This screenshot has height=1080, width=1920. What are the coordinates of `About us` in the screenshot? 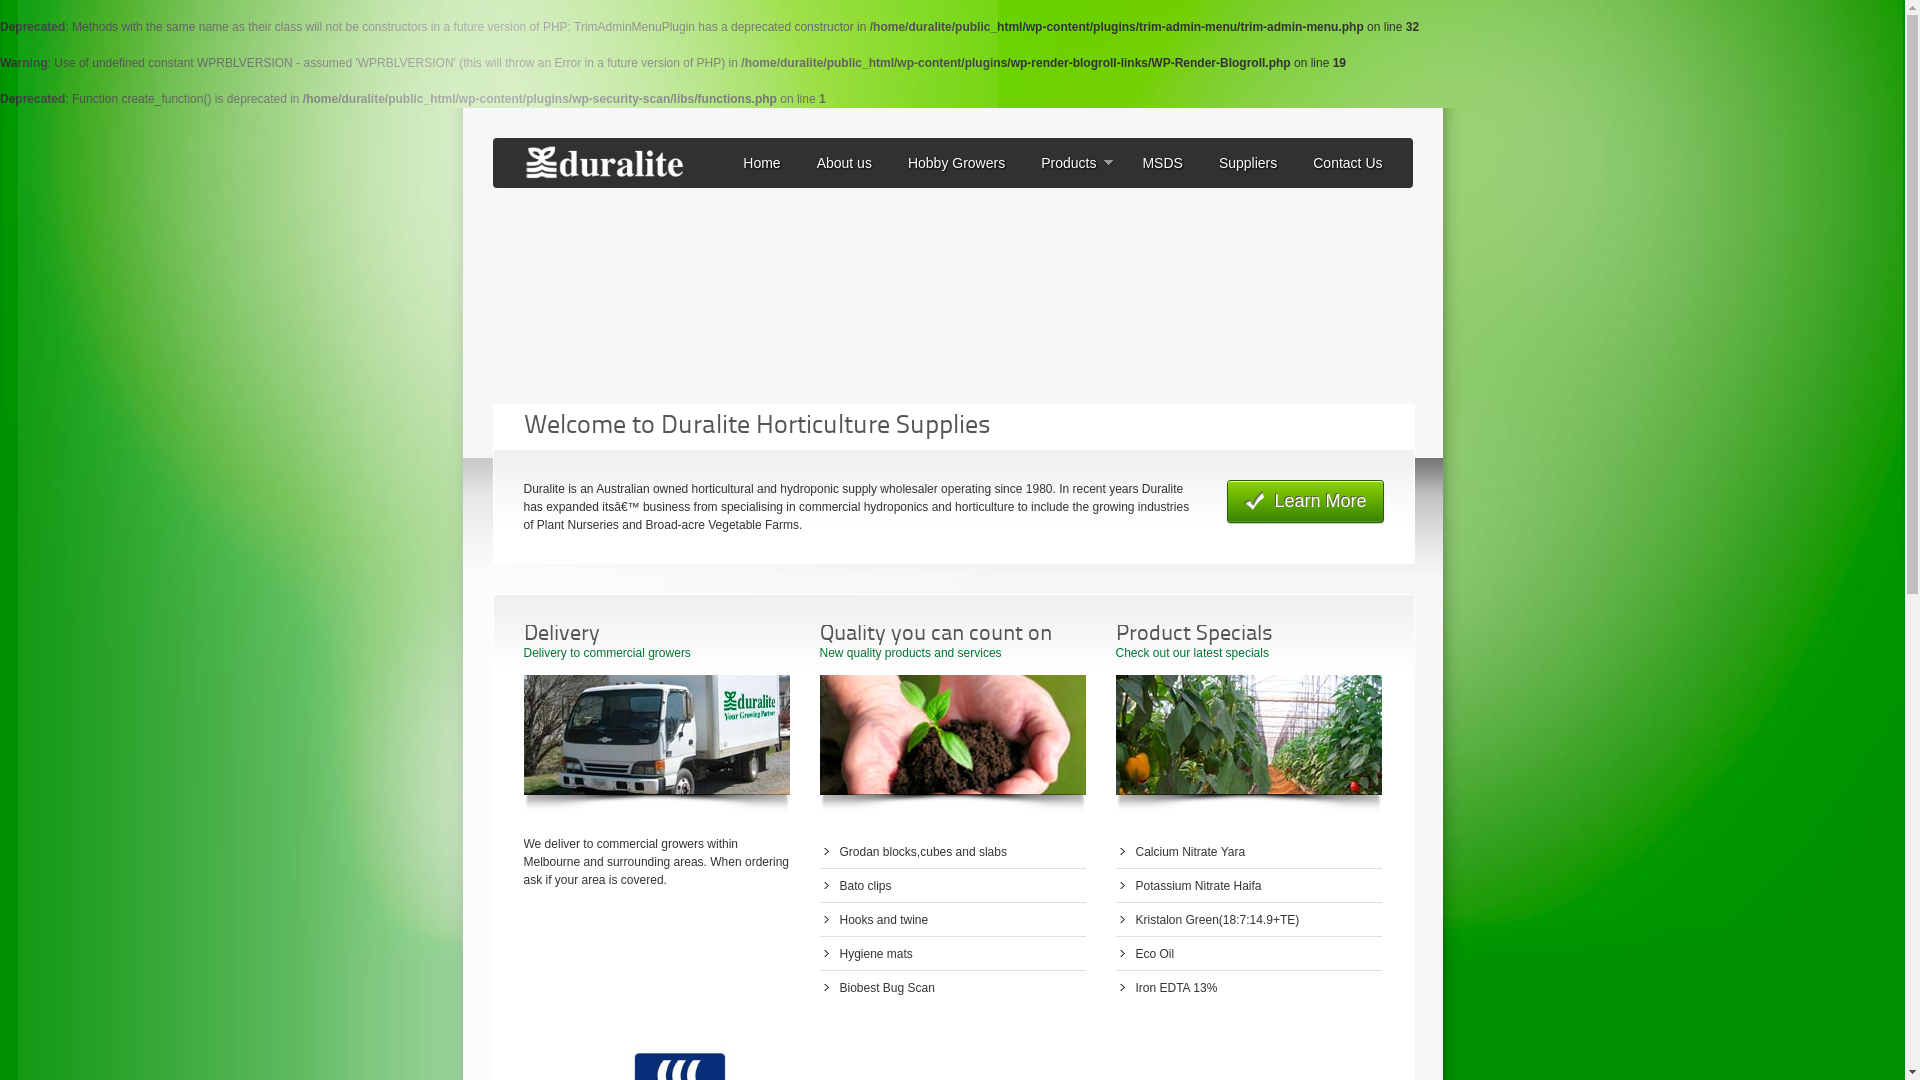 It's located at (844, 163).